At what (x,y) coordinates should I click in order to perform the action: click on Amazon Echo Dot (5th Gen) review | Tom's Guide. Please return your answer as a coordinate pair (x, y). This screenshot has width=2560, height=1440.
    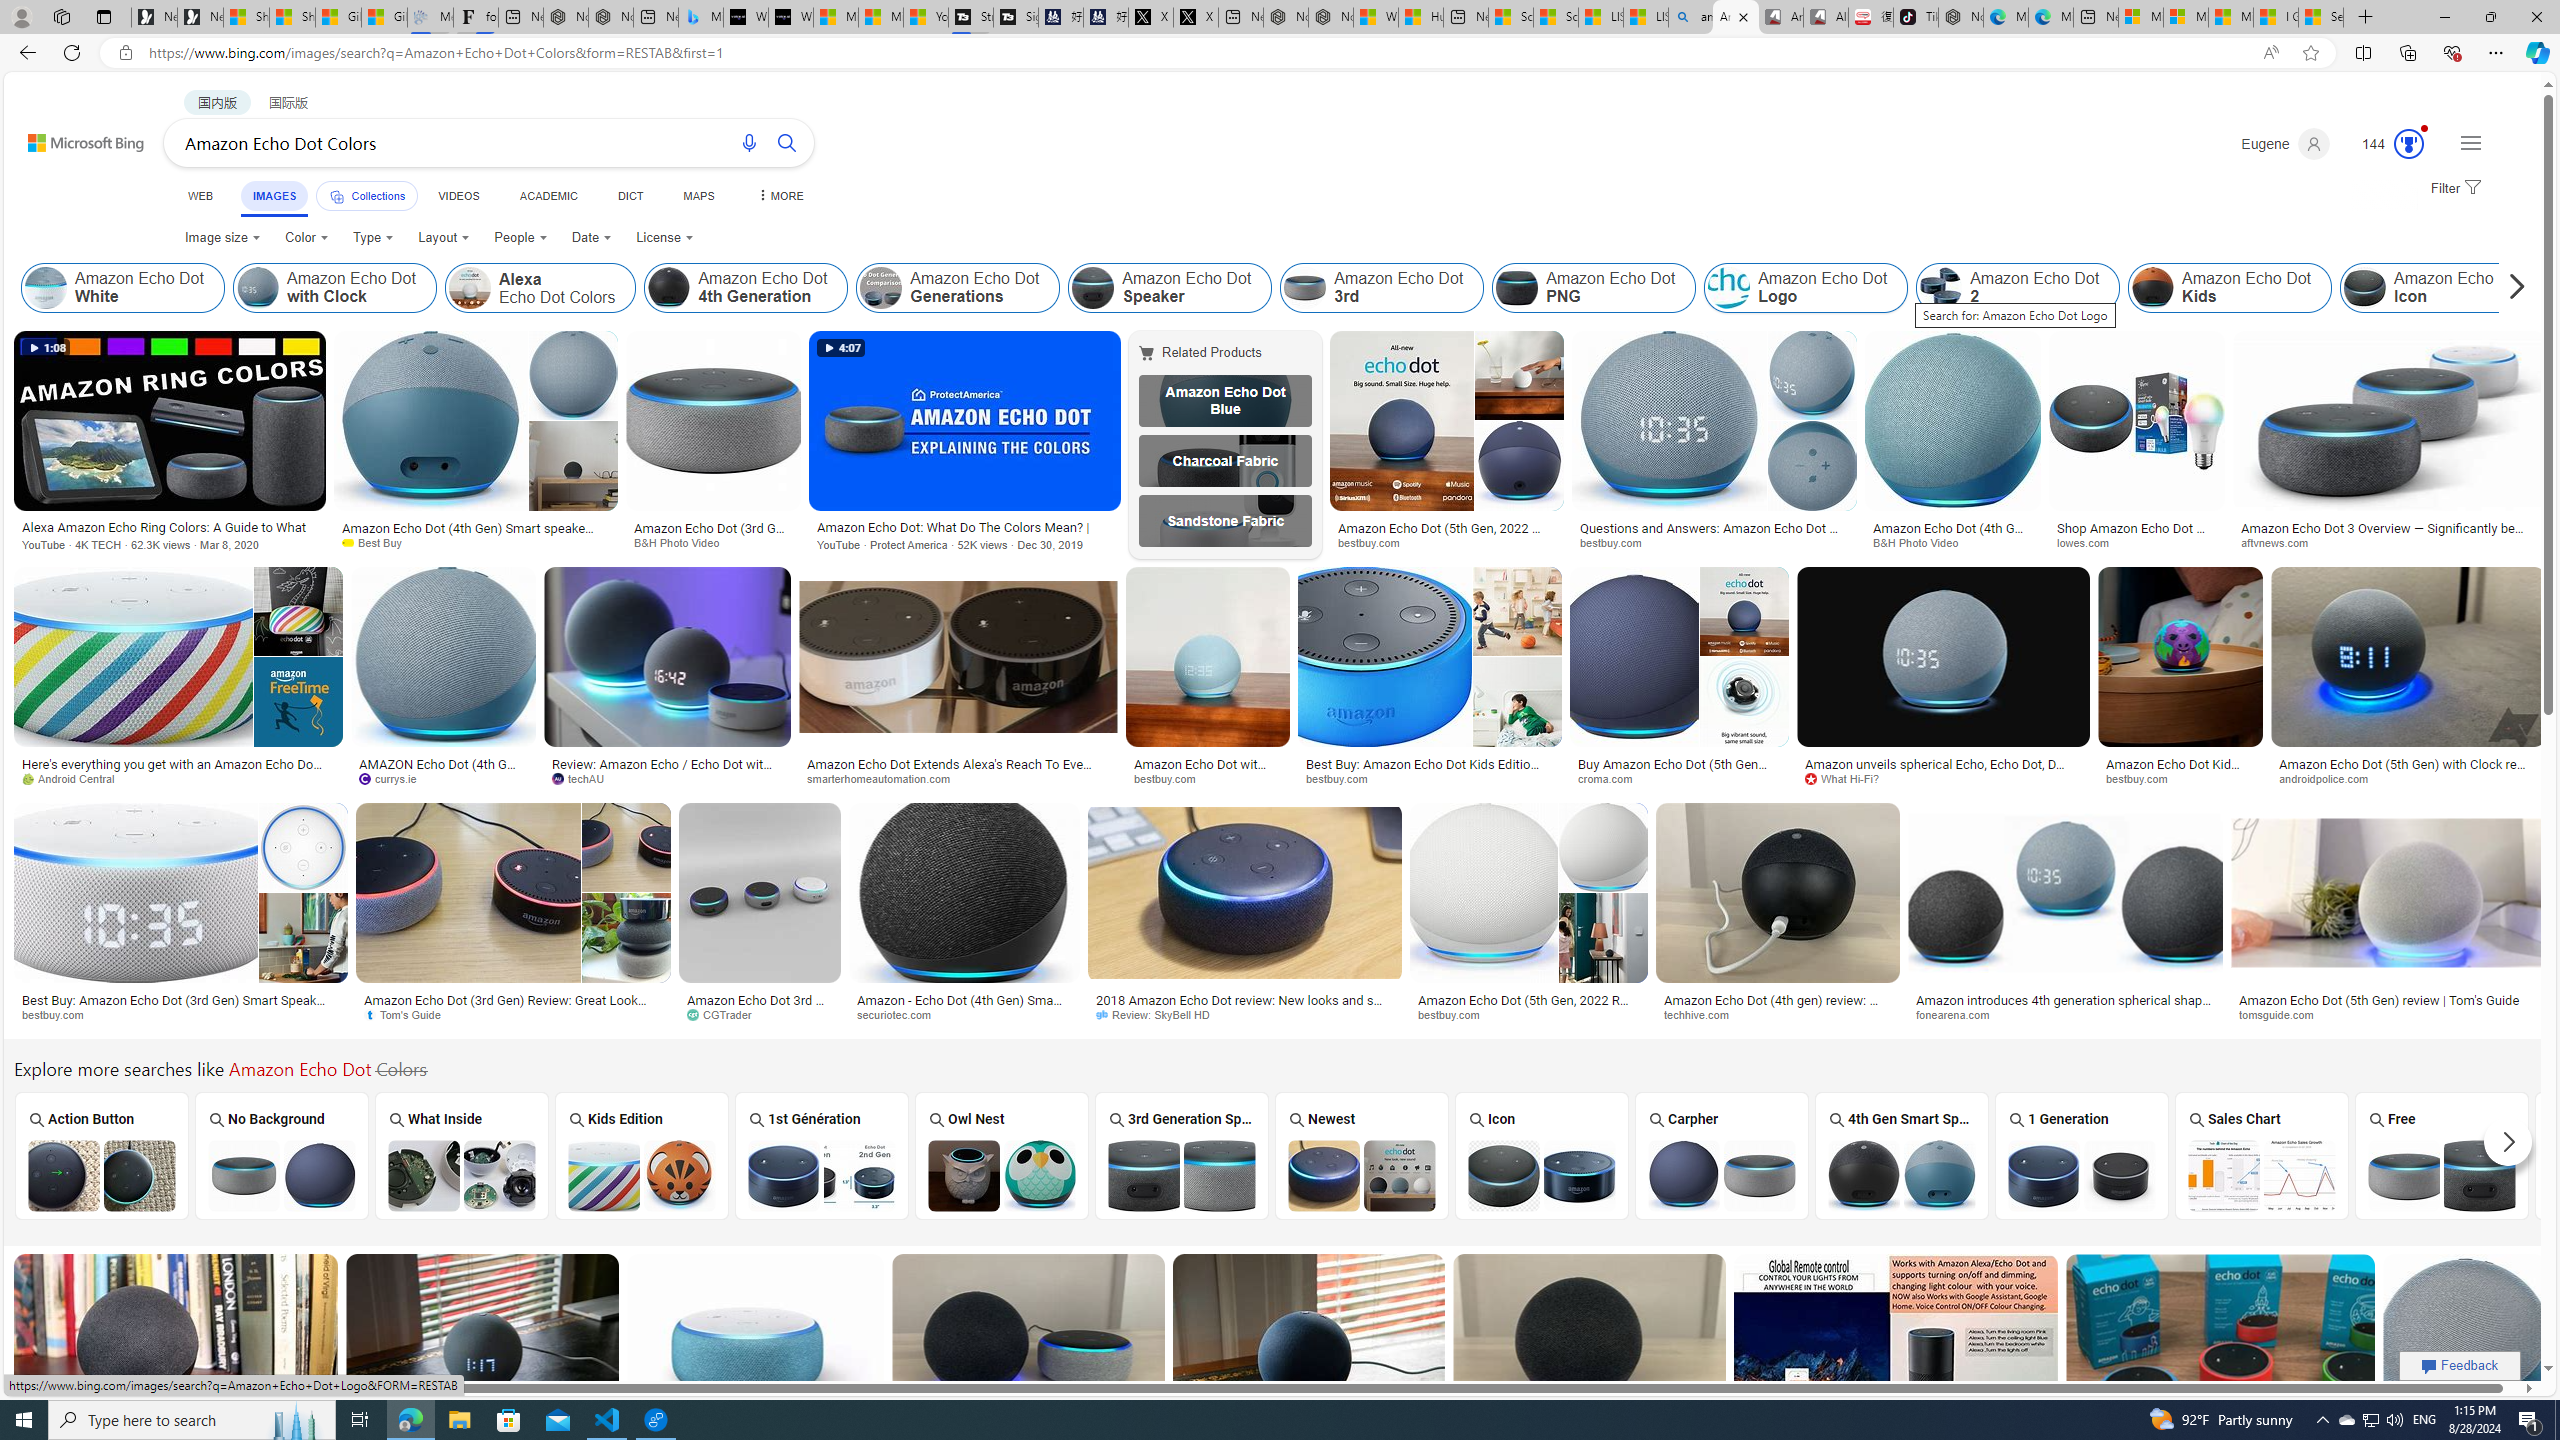
    Looking at the image, I should click on (2380, 1000).